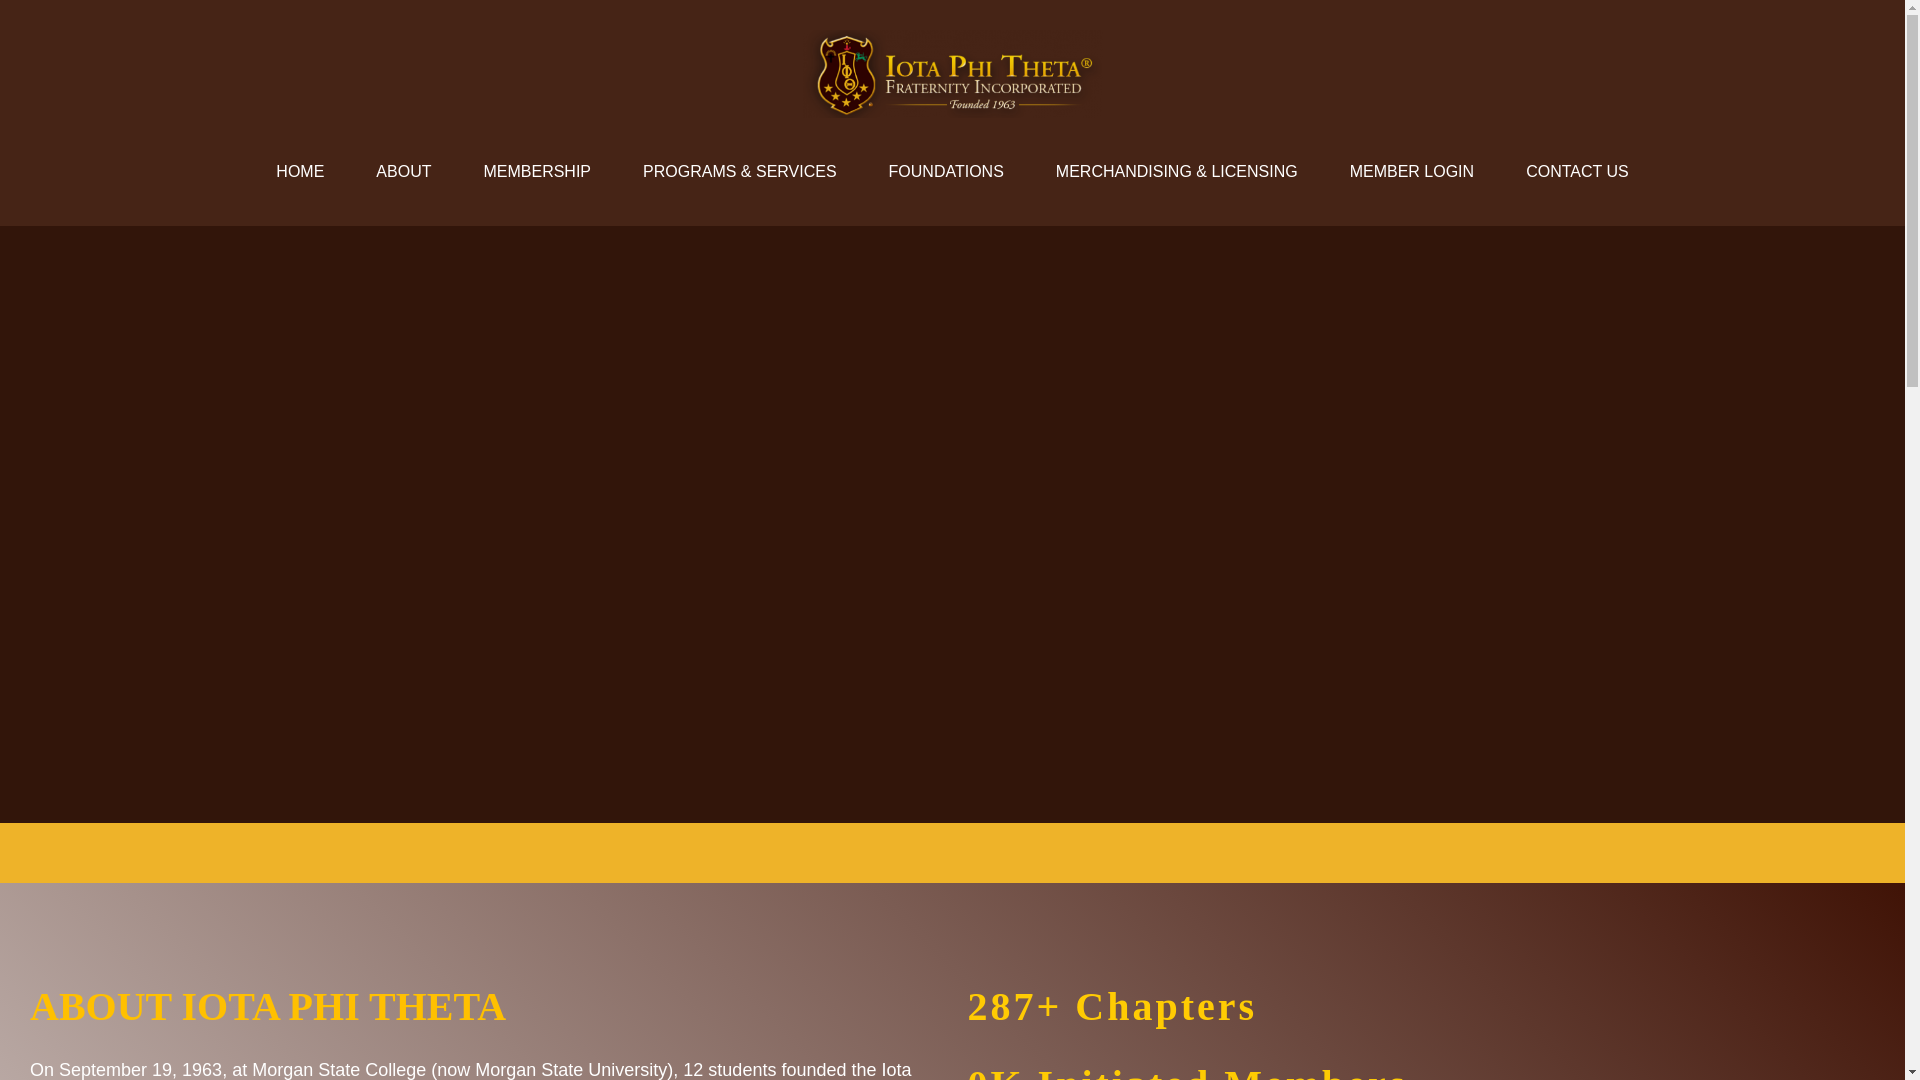  What do you see at coordinates (299, 171) in the screenshot?
I see `HOME` at bounding box center [299, 171].